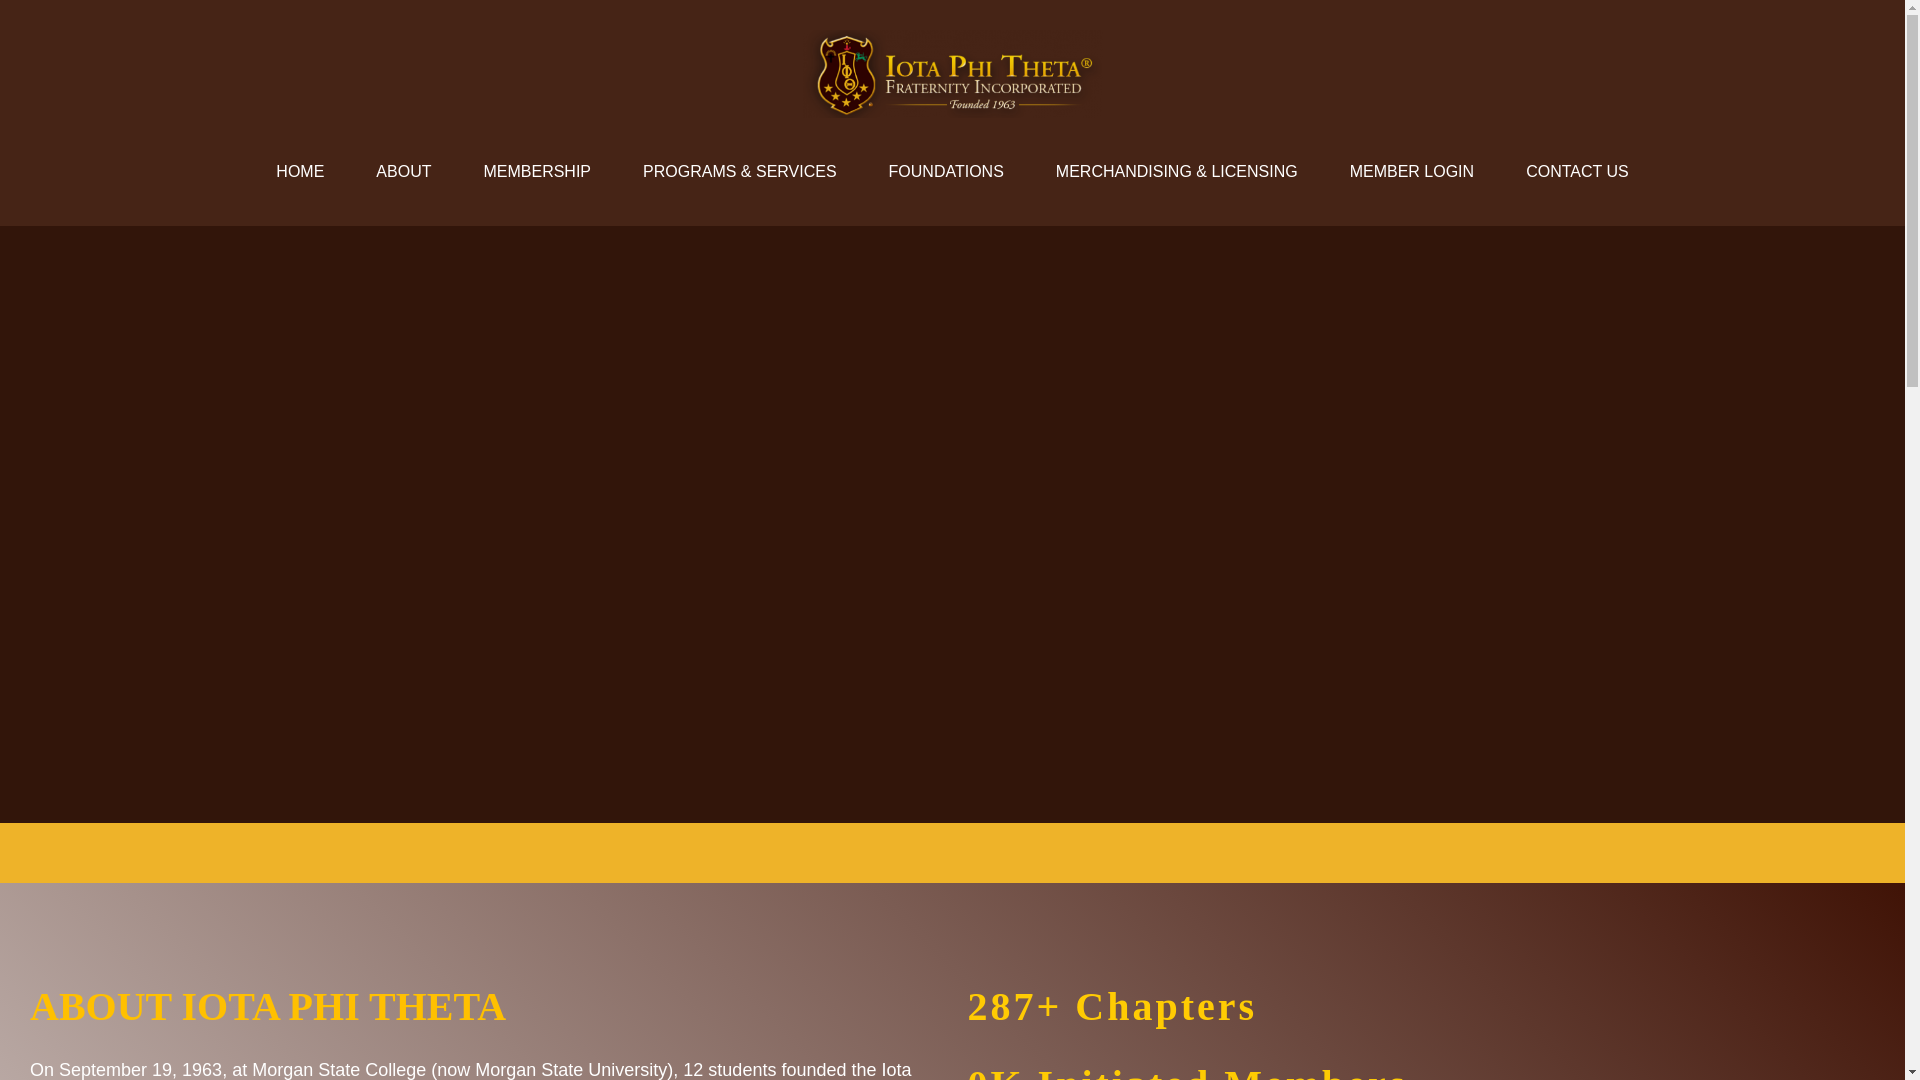  What do you see at coordinates (299, 171) in the screenshot?
I see `HOME` at bounding box center [299, 171].